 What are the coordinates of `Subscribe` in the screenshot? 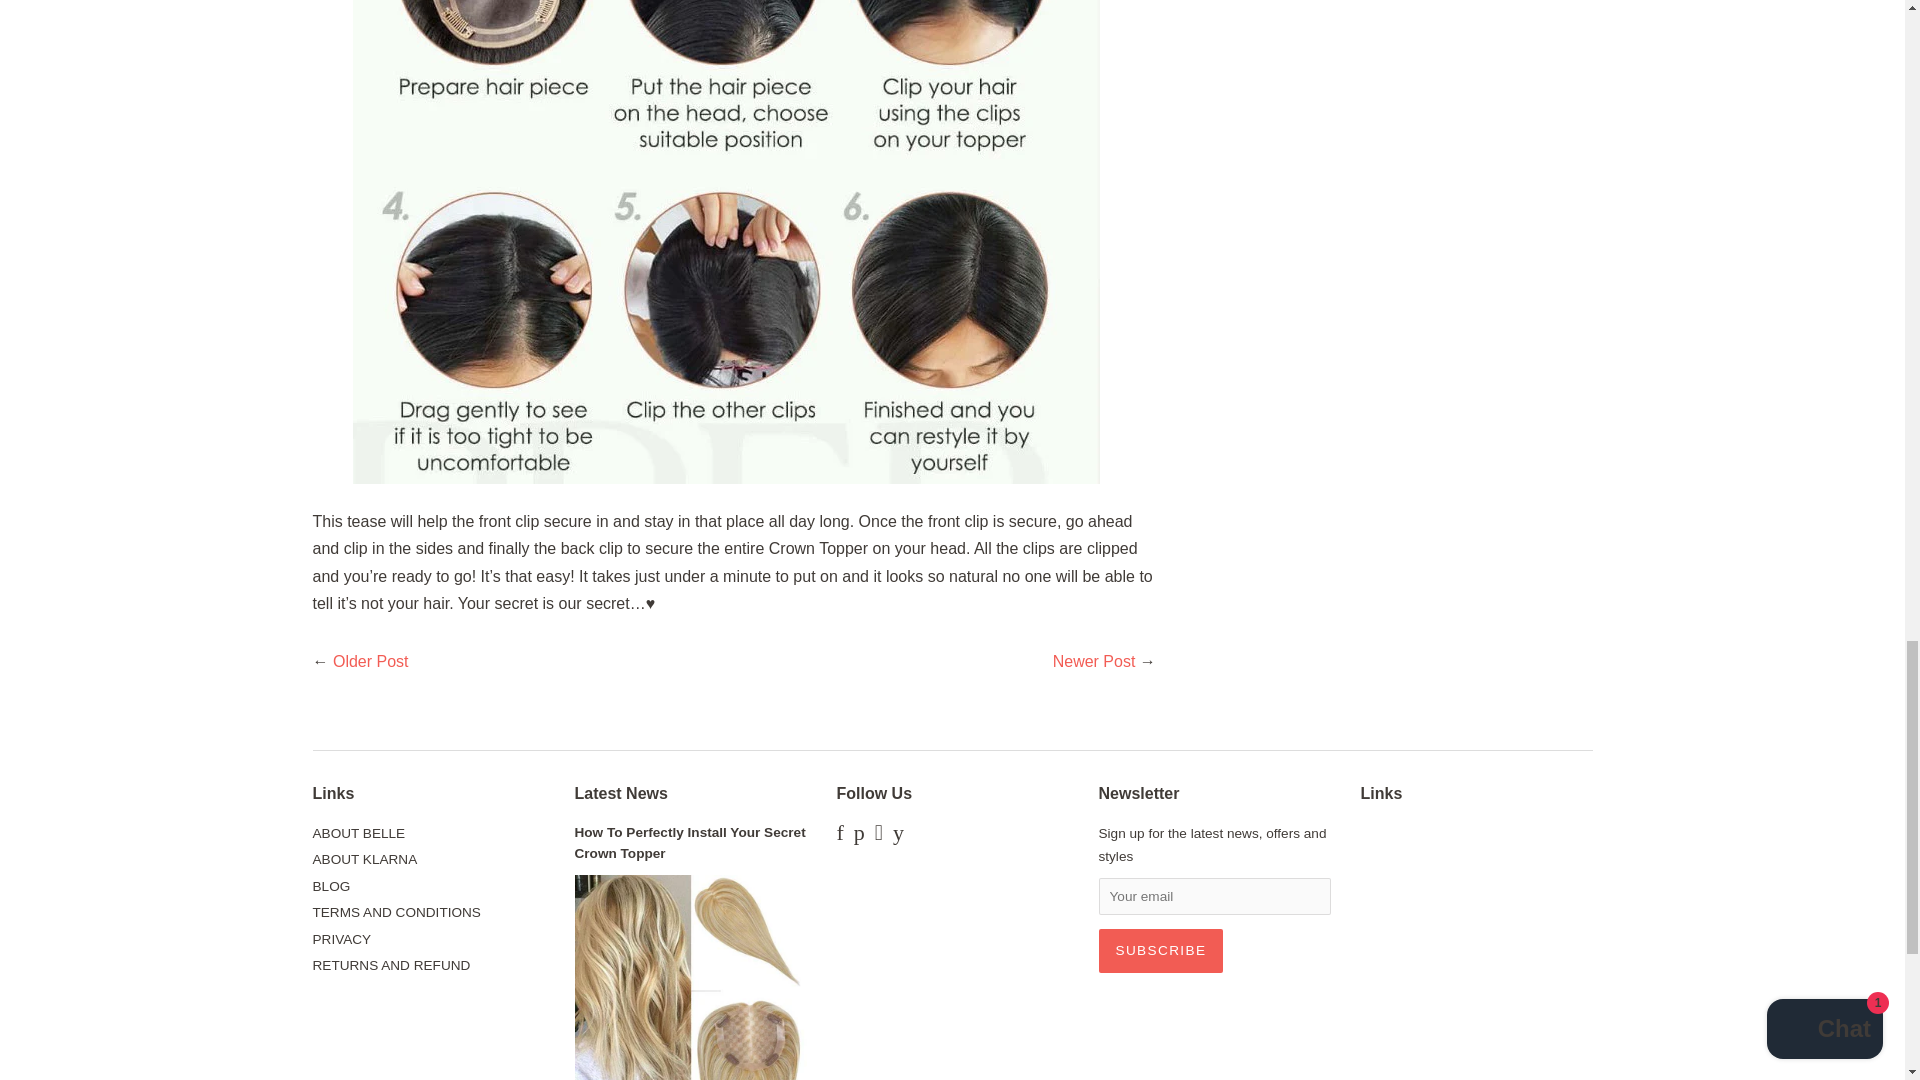 It's located at (1160, 950).